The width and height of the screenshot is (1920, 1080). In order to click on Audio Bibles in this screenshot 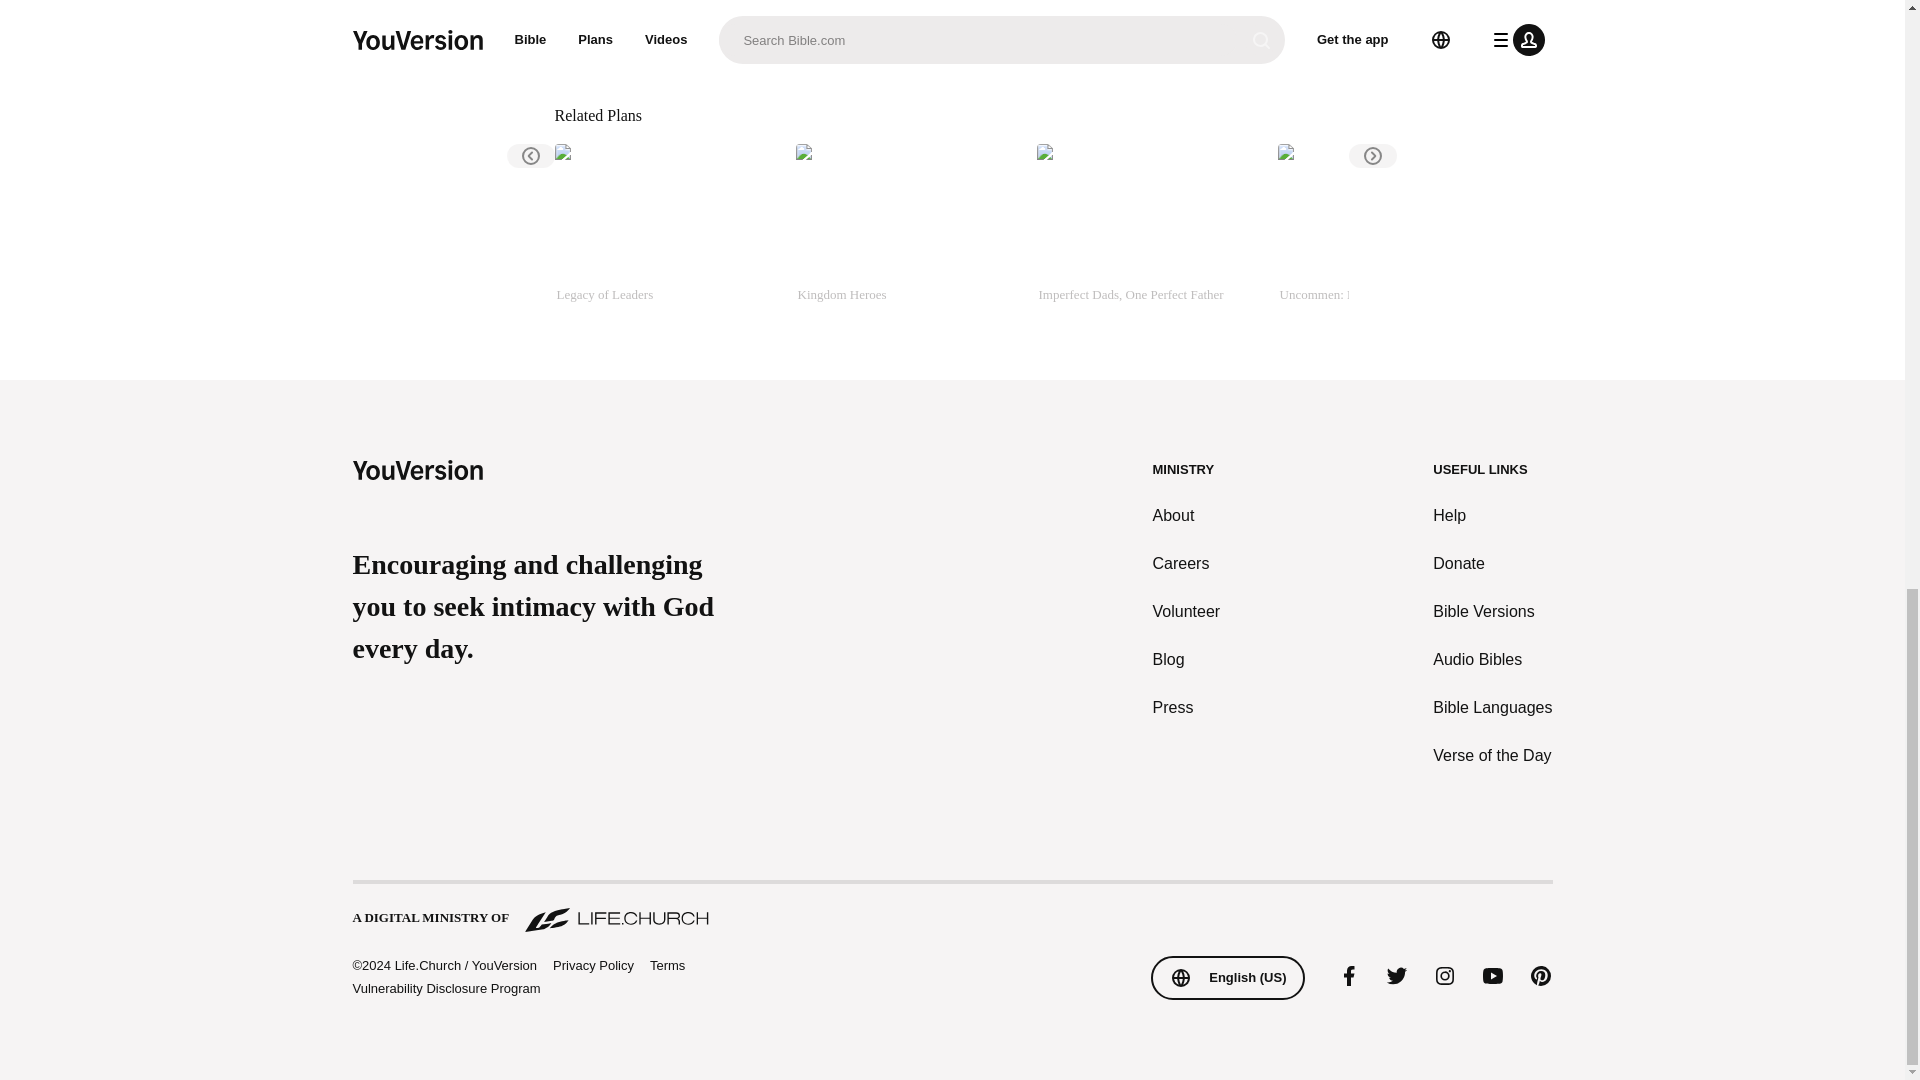, I will do `click(1492, 660)`.